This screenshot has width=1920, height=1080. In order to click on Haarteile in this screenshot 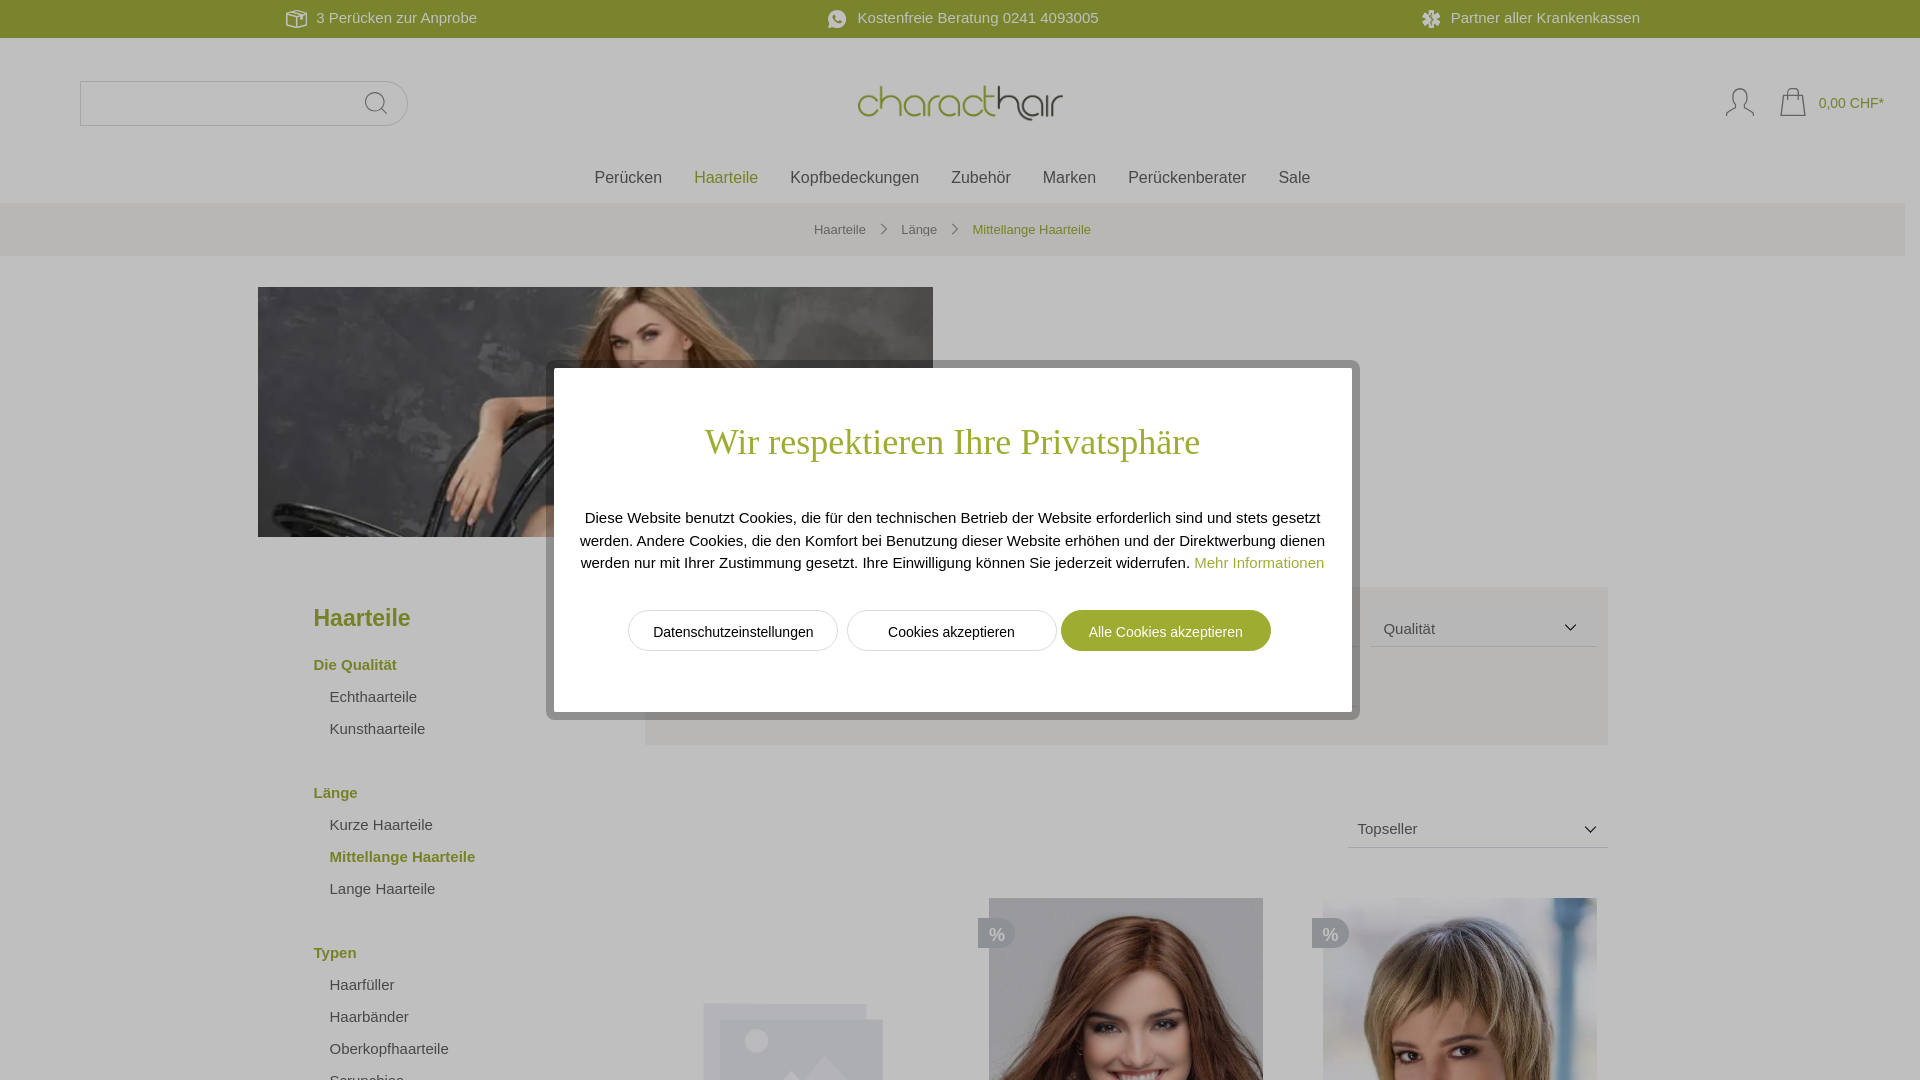, I will do `click(840, 230)`.